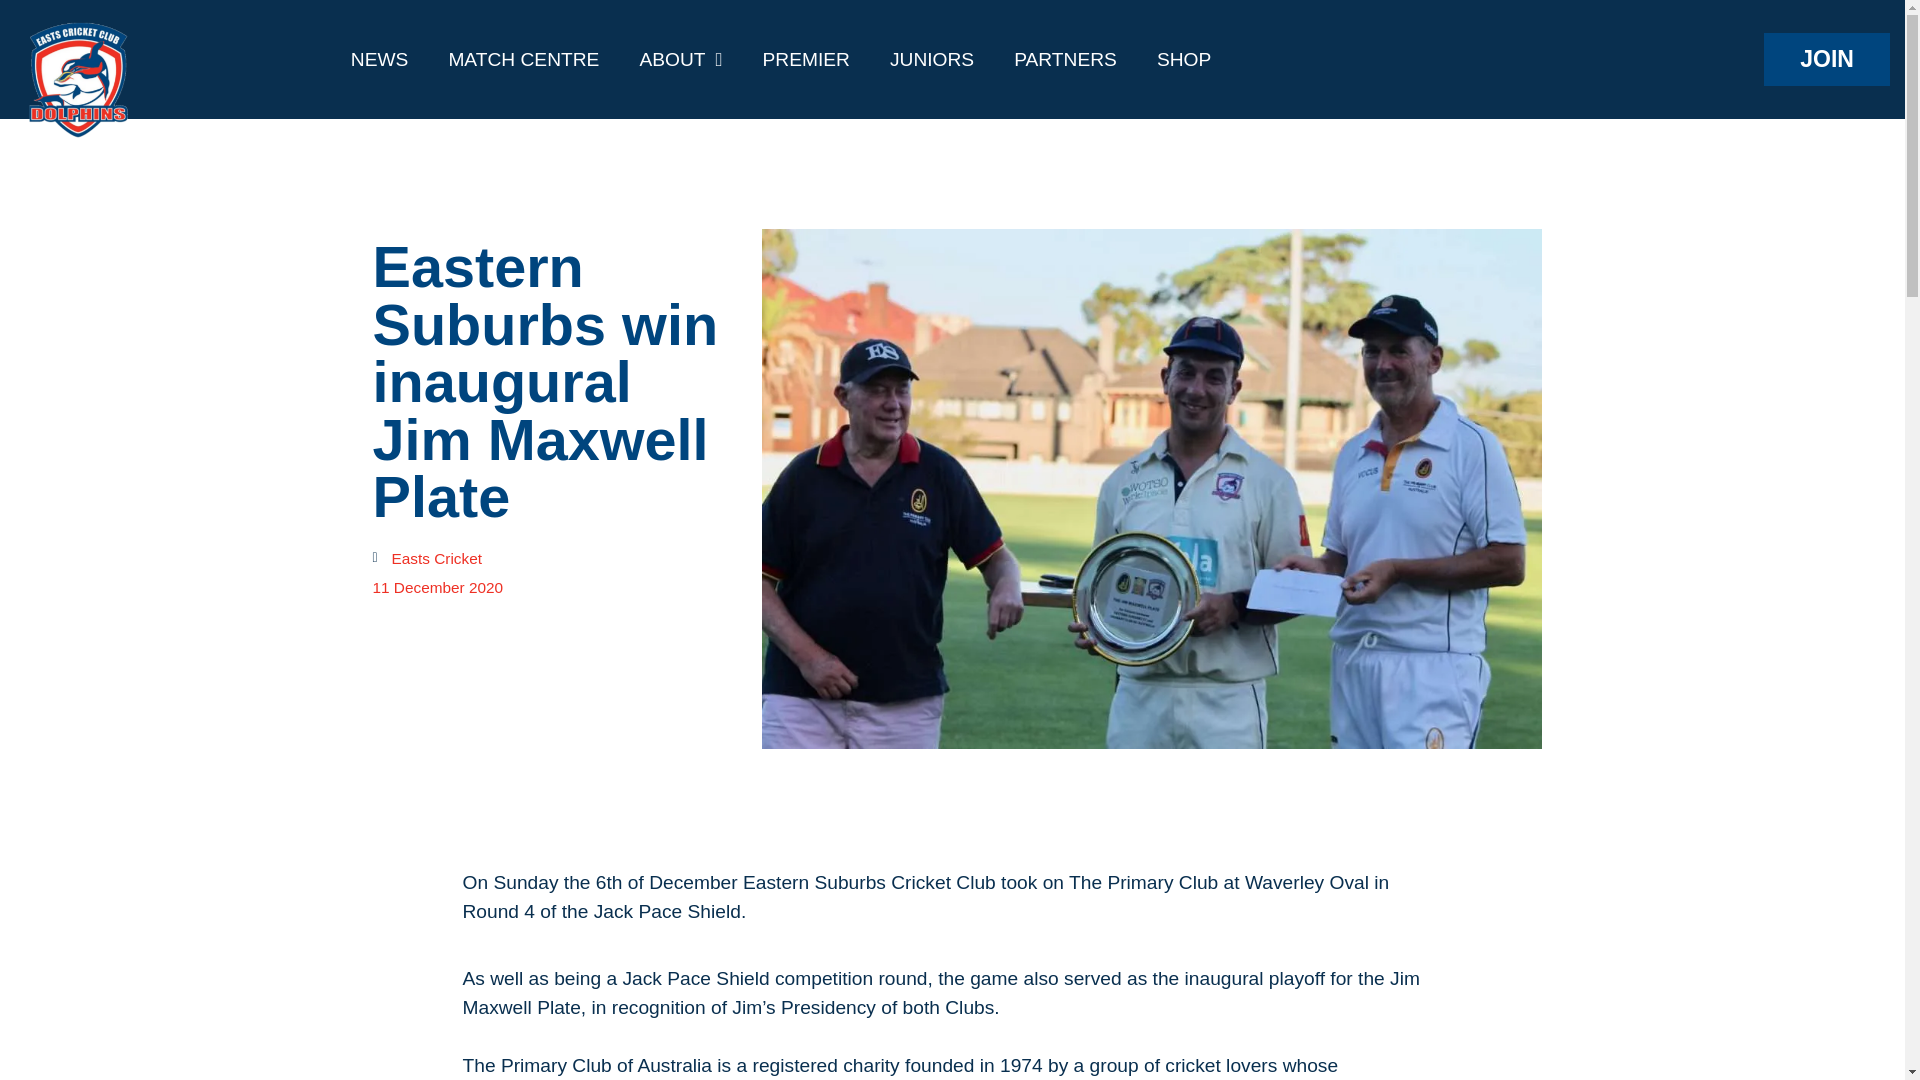 The height and width of the screenshot is (1080, 1920). What do you see at coordinates (1826, 59) in the screenshot?
I see `JOIN` at bounding box center [1826, 59].